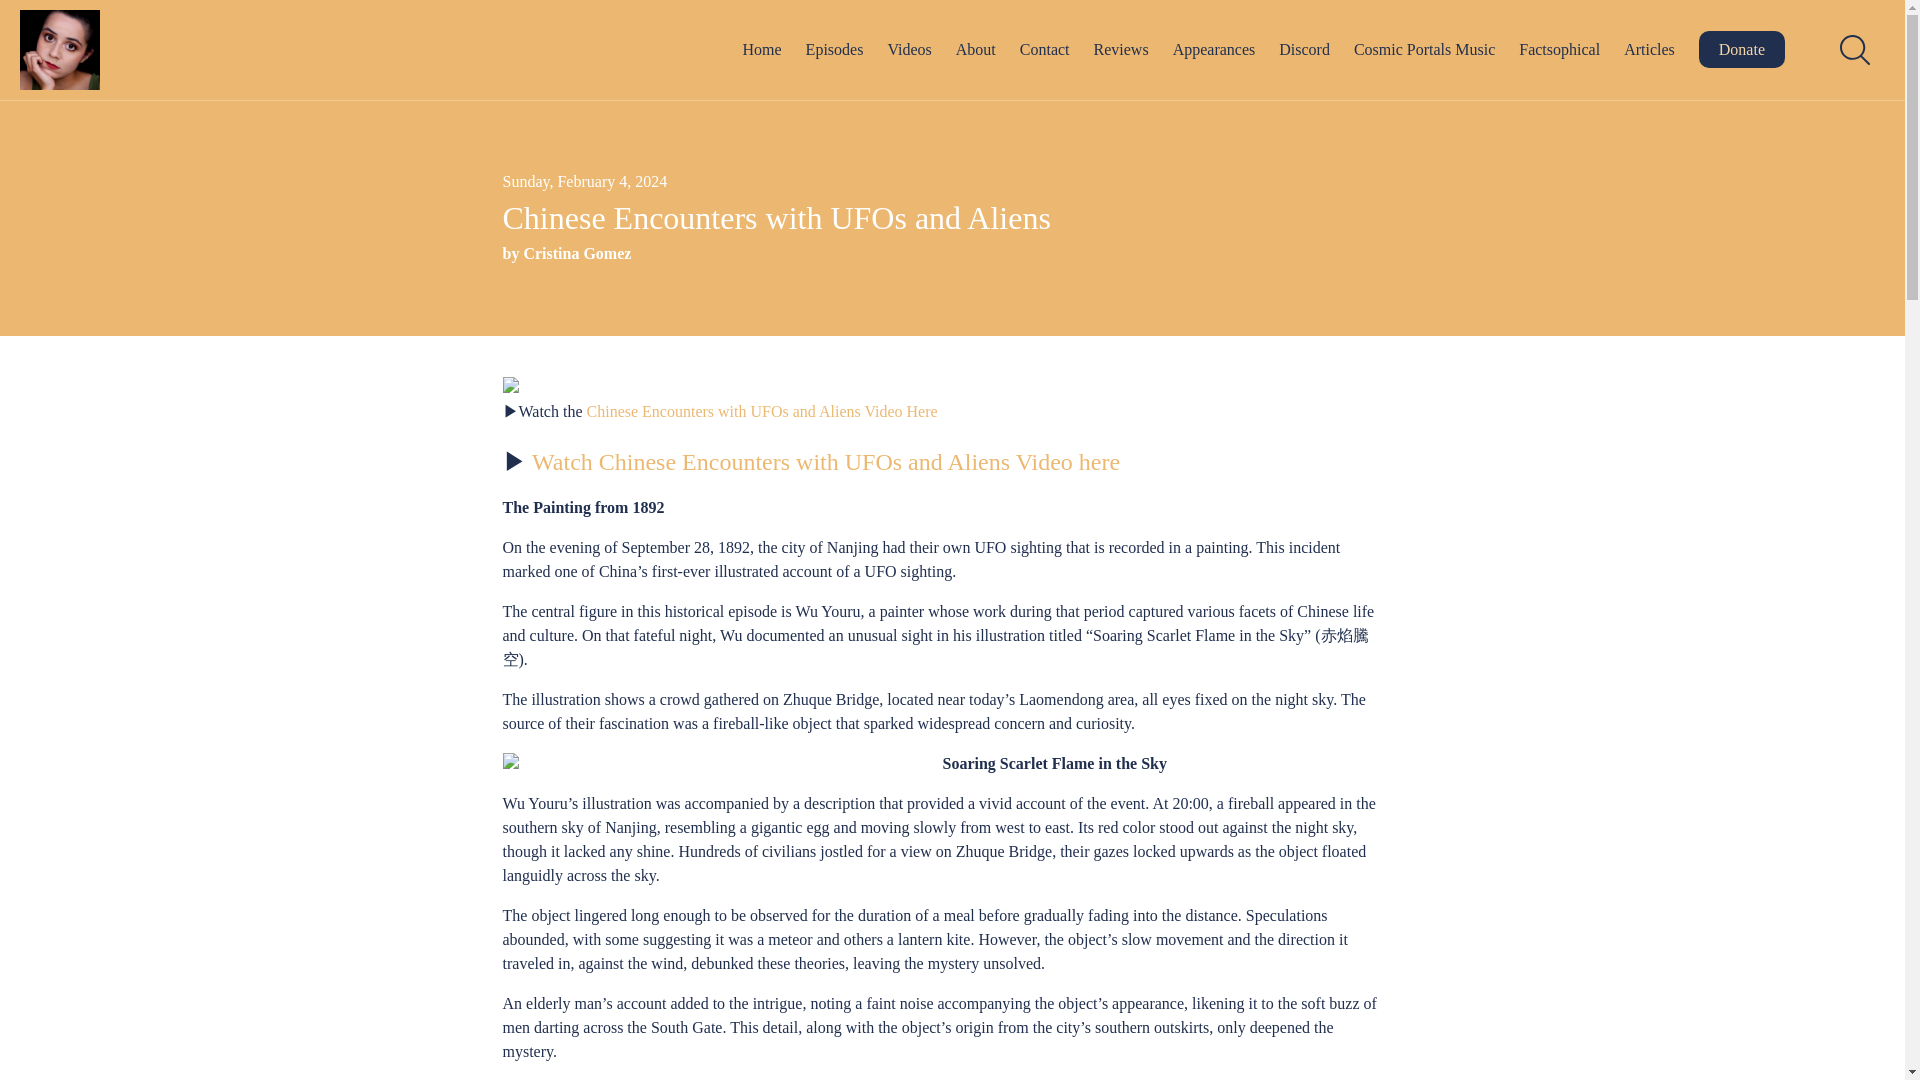 The height and width of the screenshot is (1080, 1920). I want to click on Cosmic Portals Music, so click(1424, 50).